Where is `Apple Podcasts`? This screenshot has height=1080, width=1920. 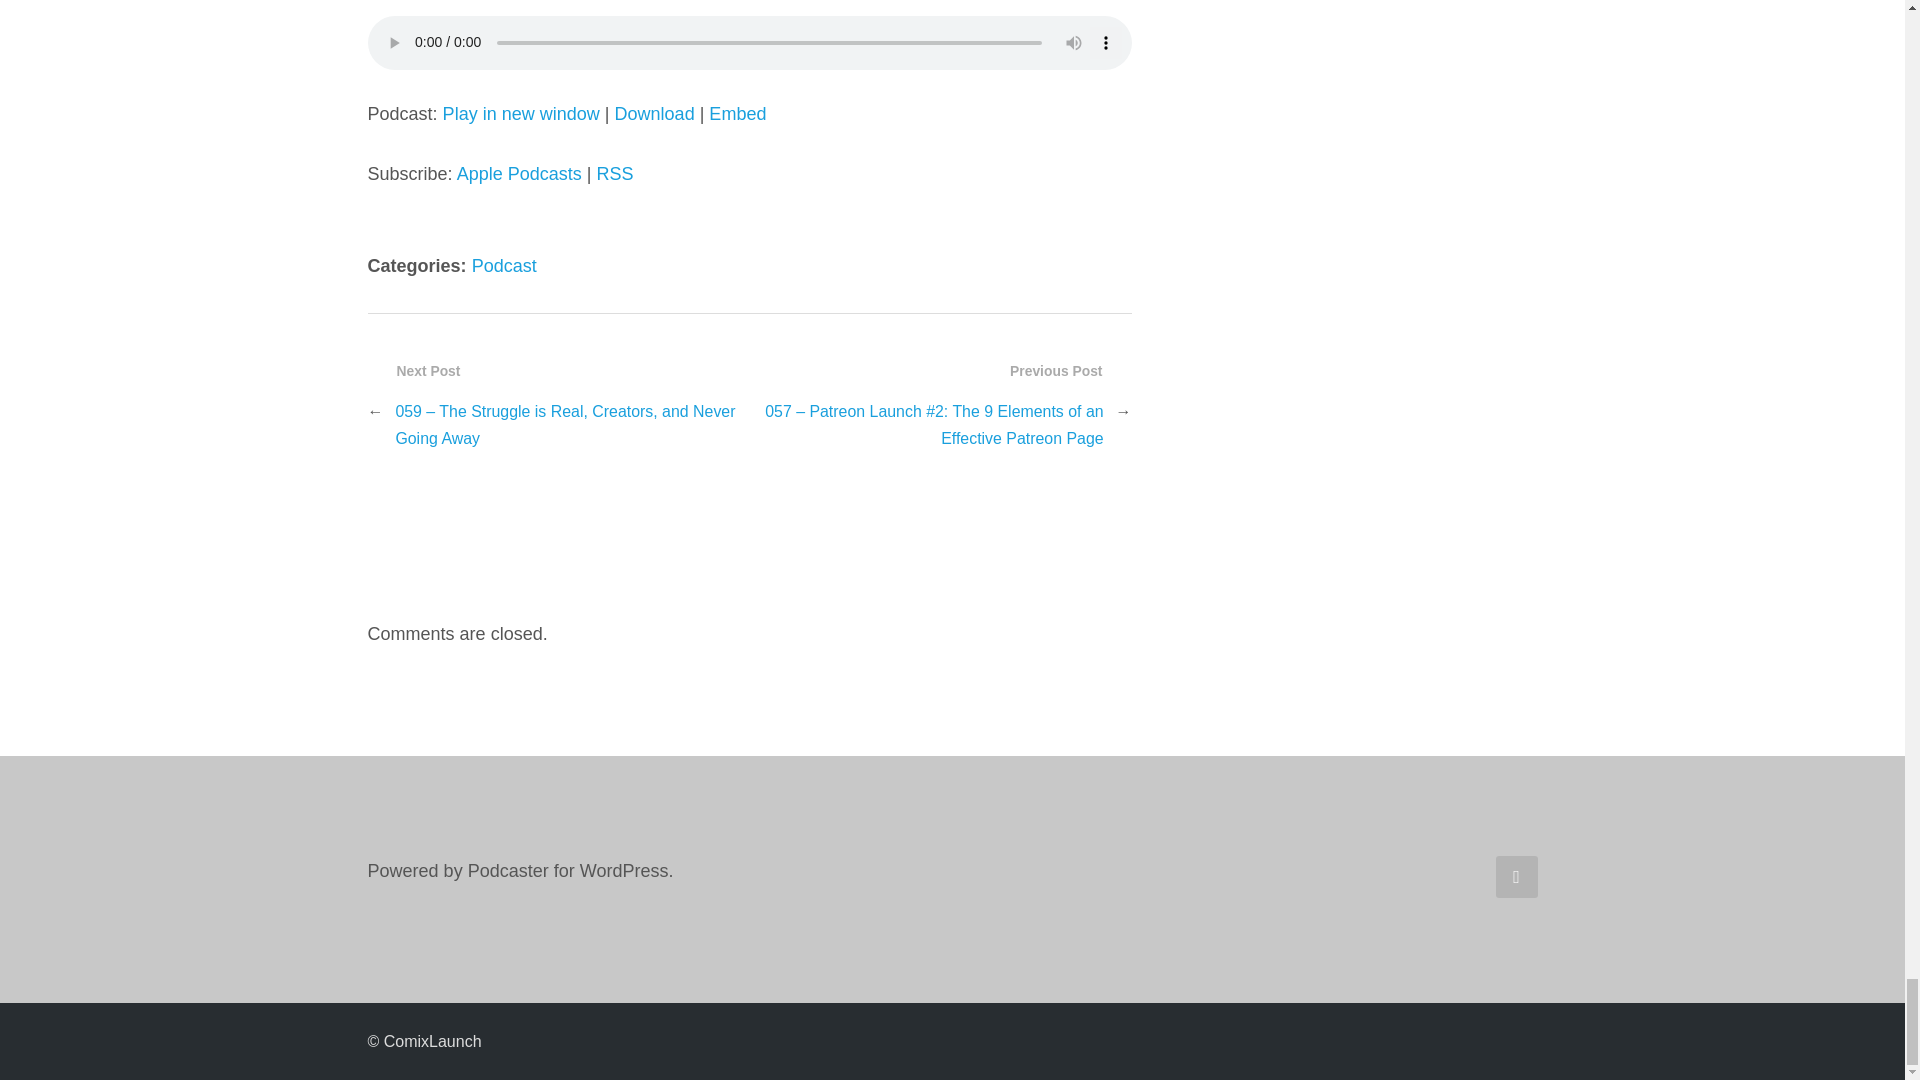 Apple Podcasts is located at coordinates (518, 174).